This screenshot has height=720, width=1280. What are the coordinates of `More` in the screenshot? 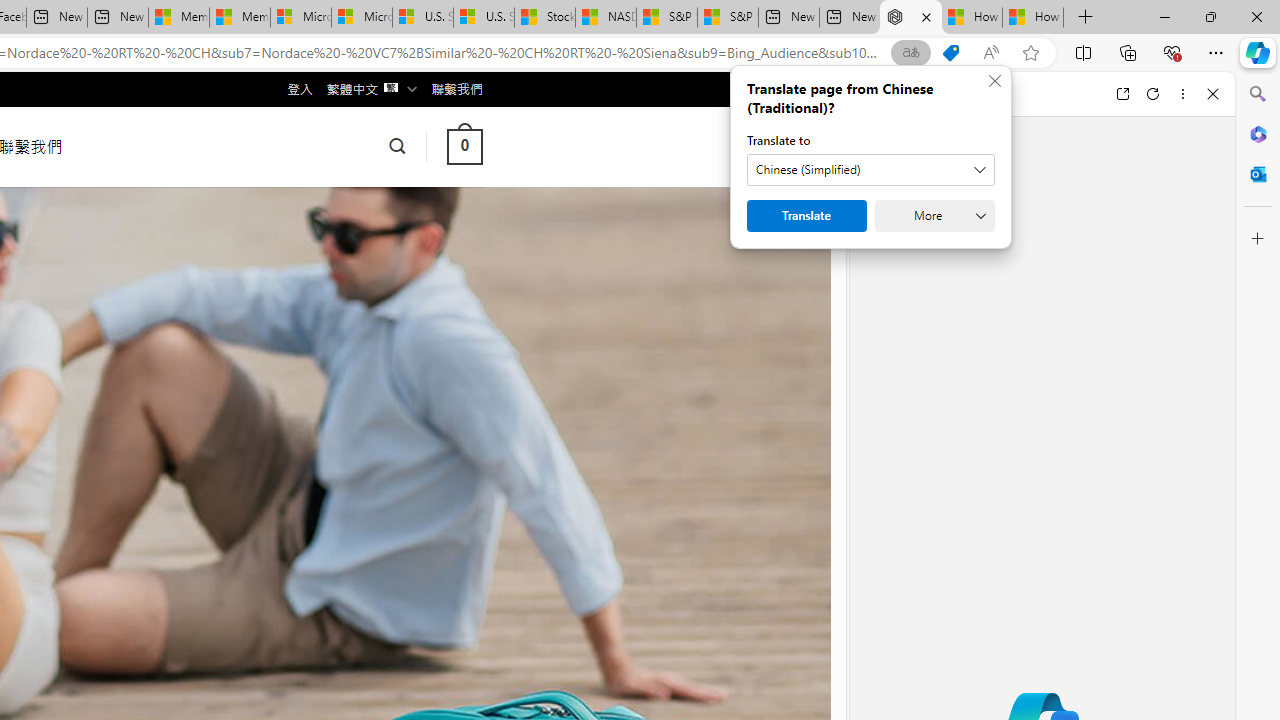 It's located at (934, 216).